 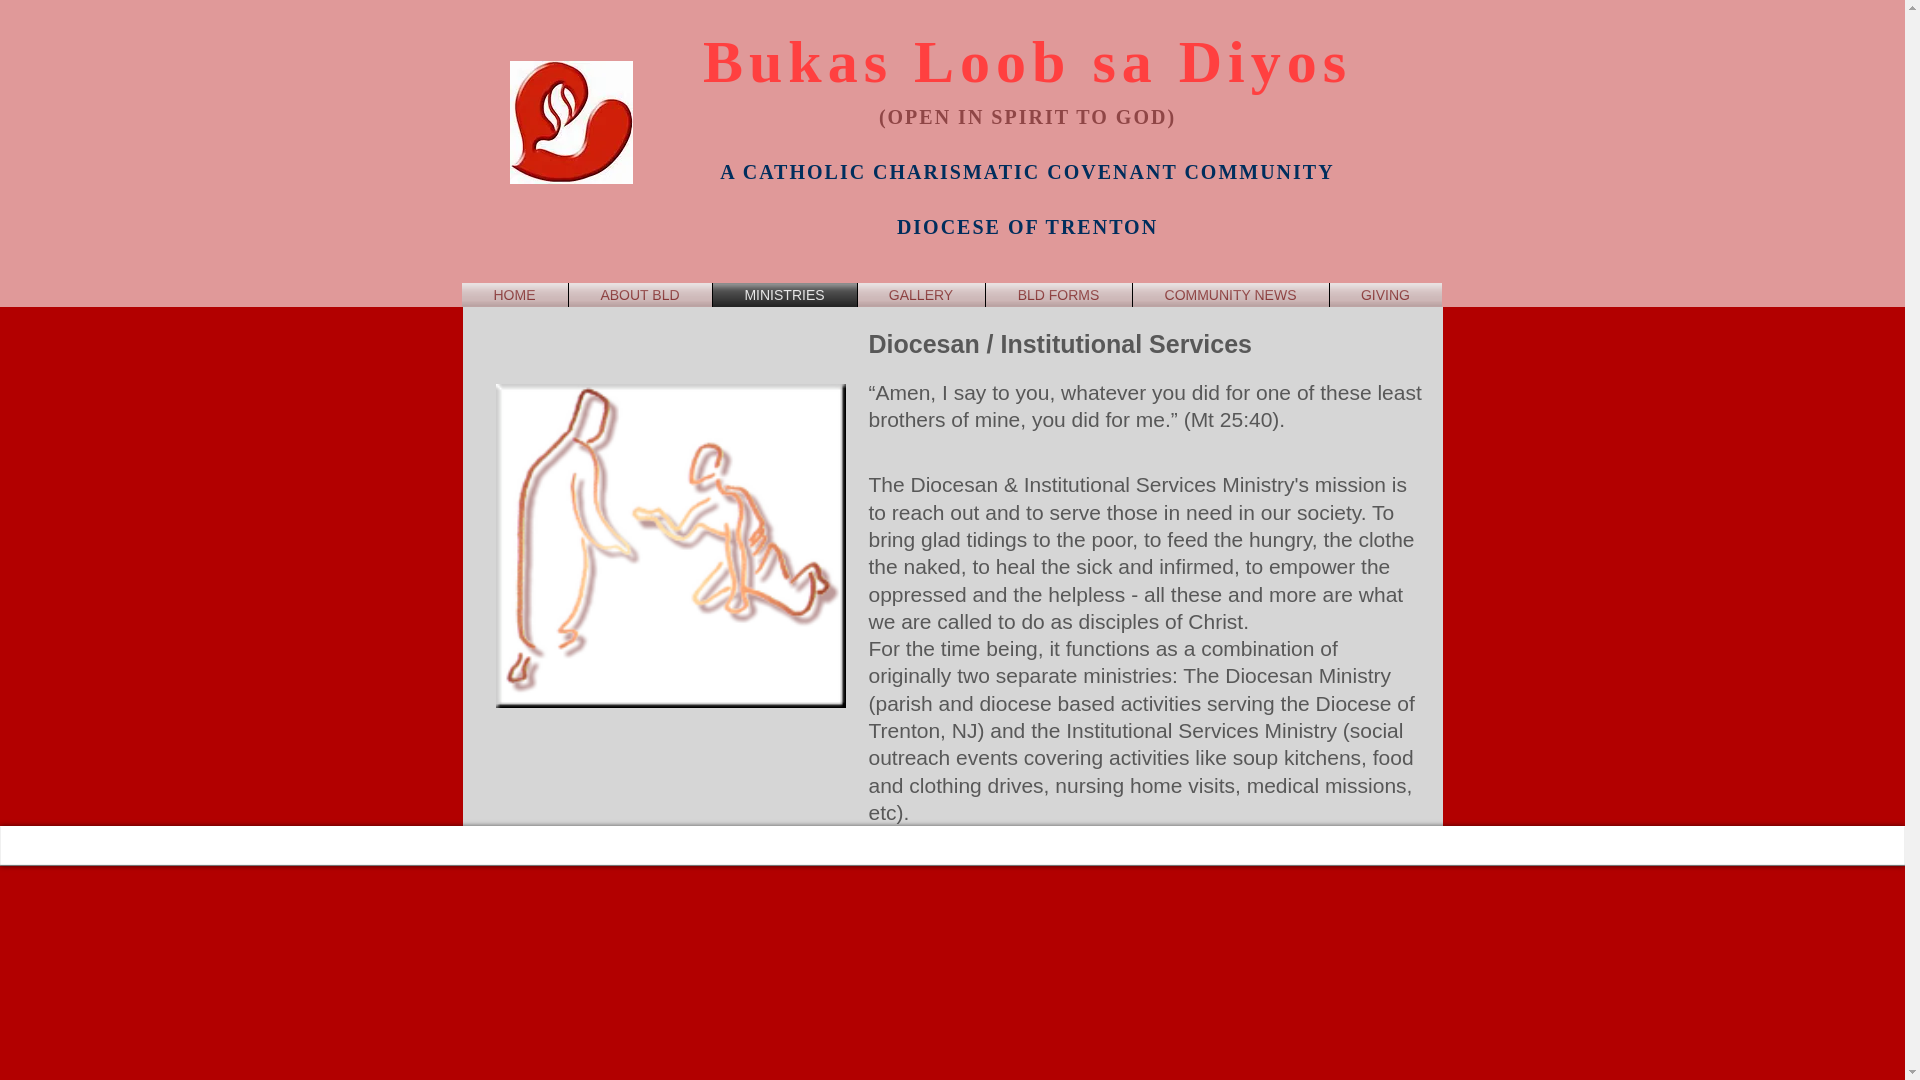 I want to click on HOME, so click(x=515, y=294).